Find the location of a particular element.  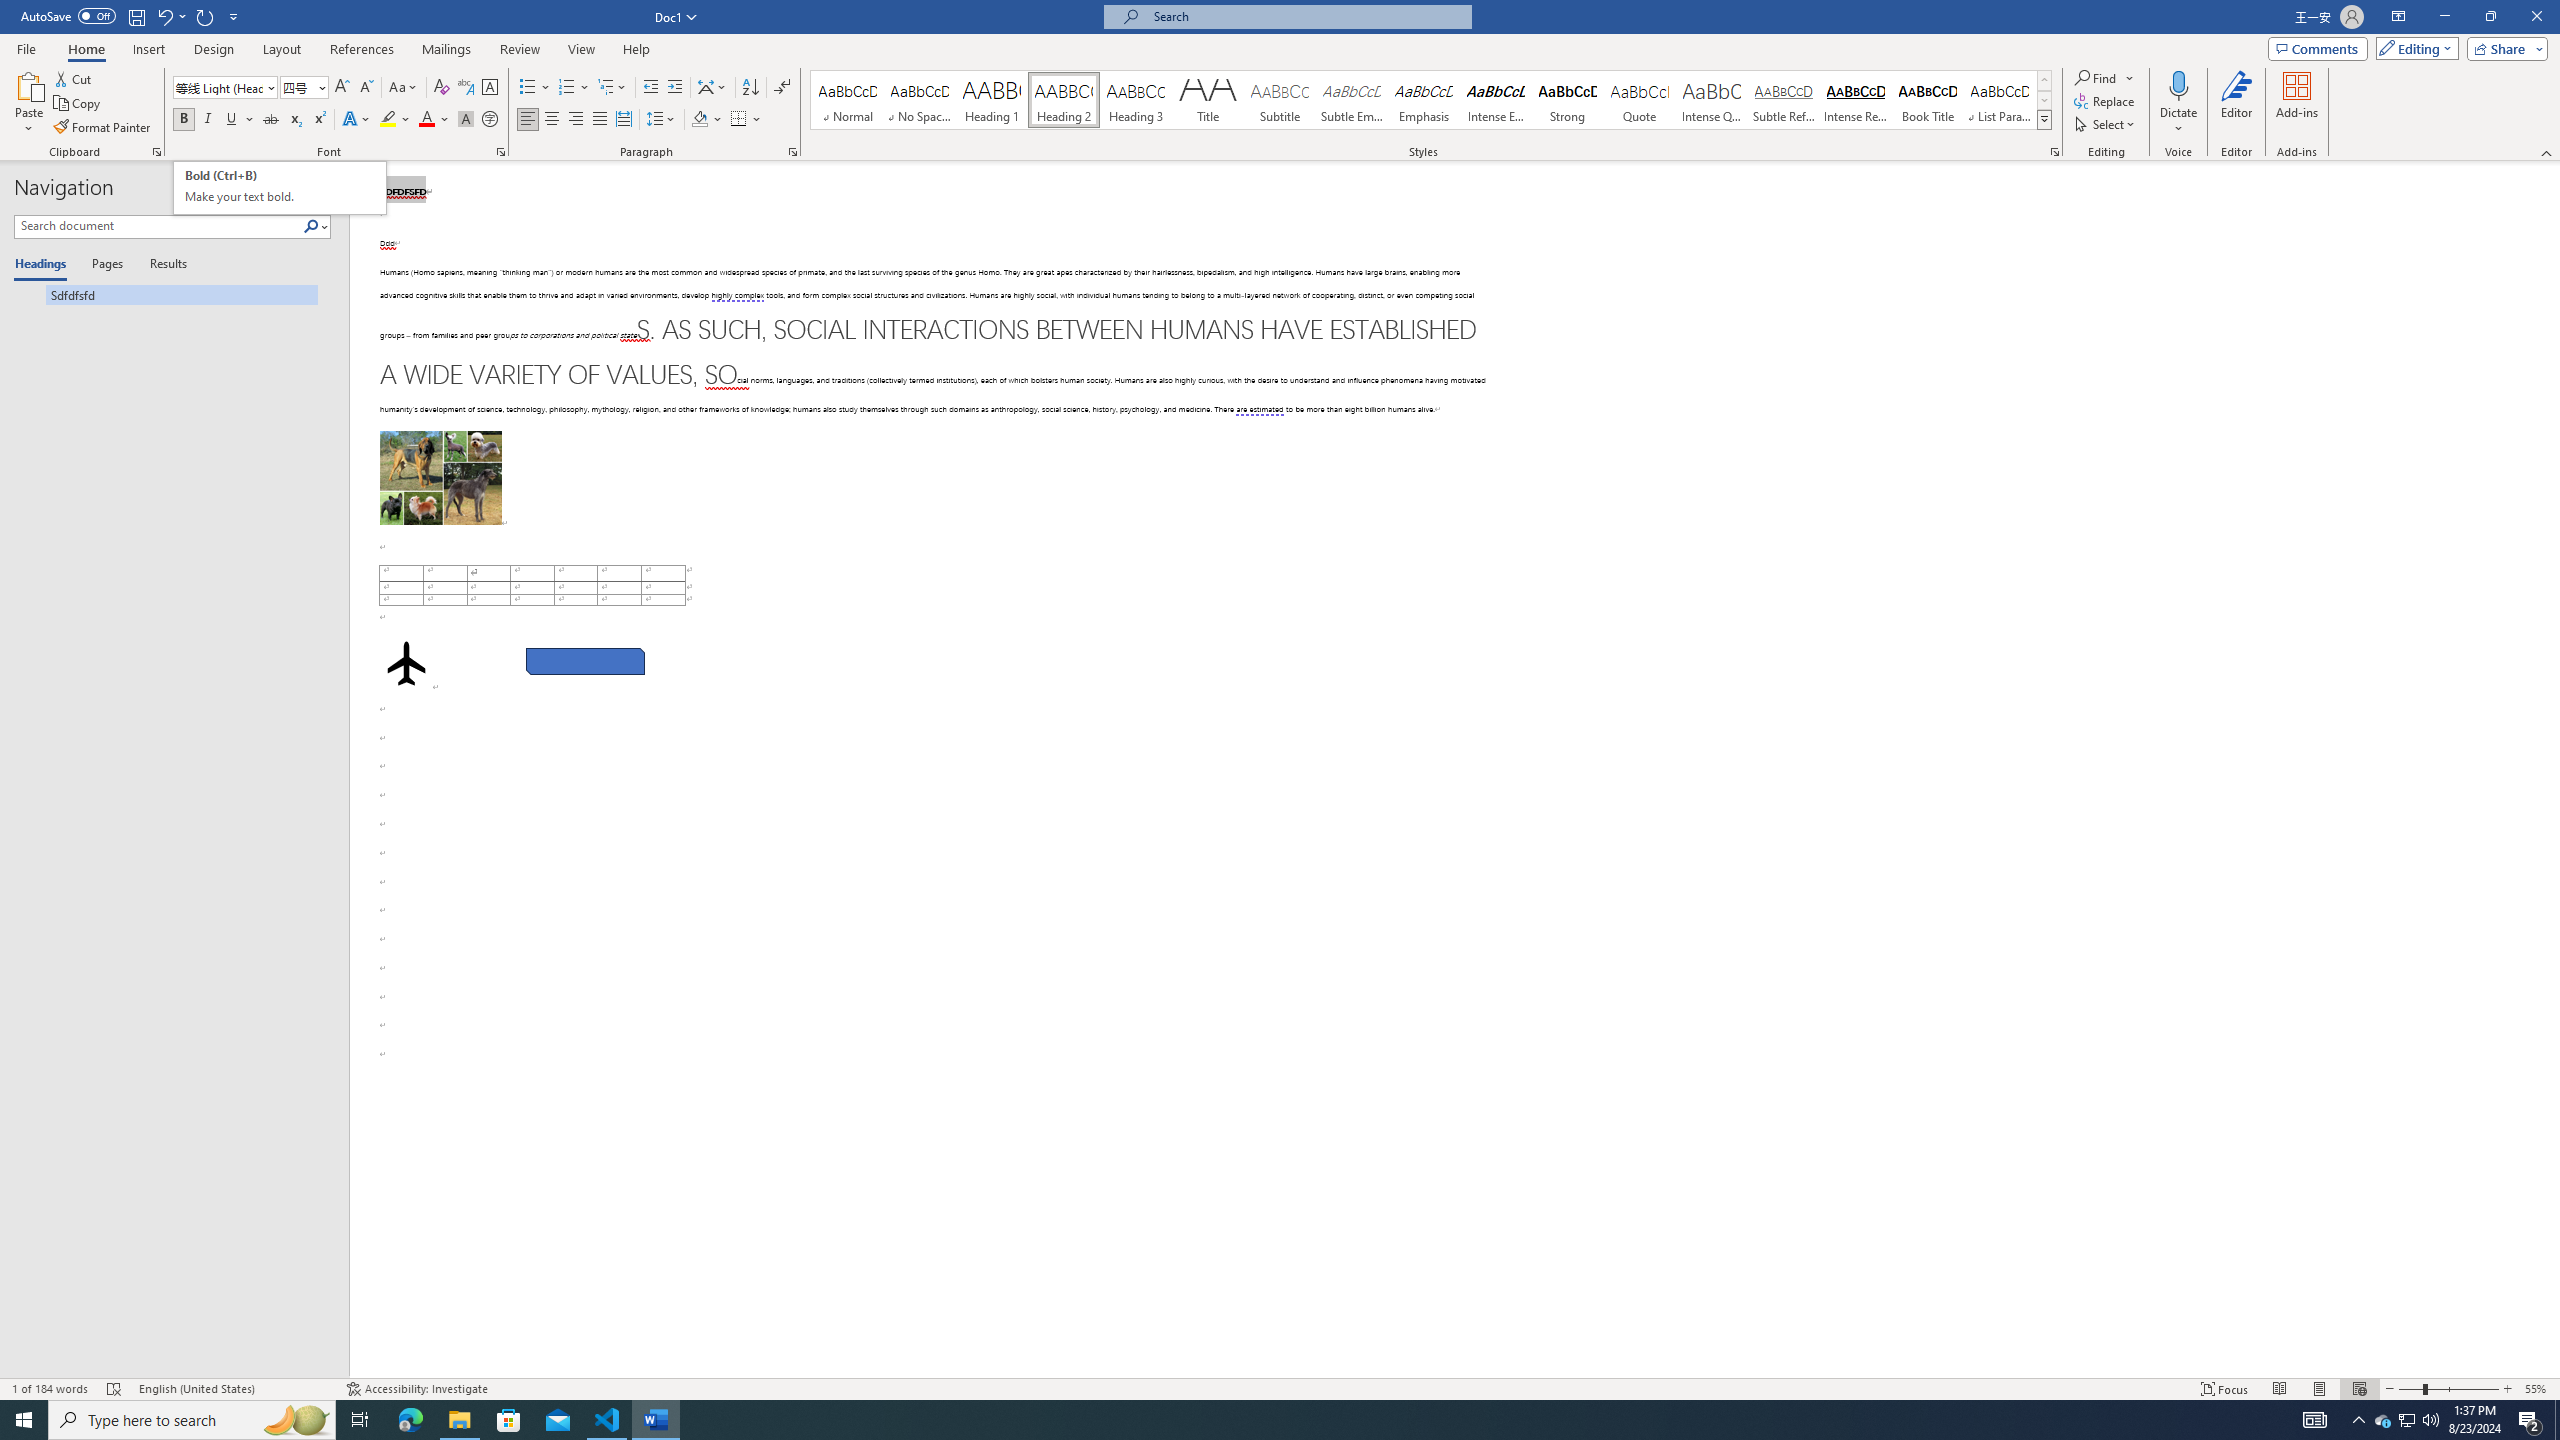

Undo Bold is located at coordinates (170, 16).